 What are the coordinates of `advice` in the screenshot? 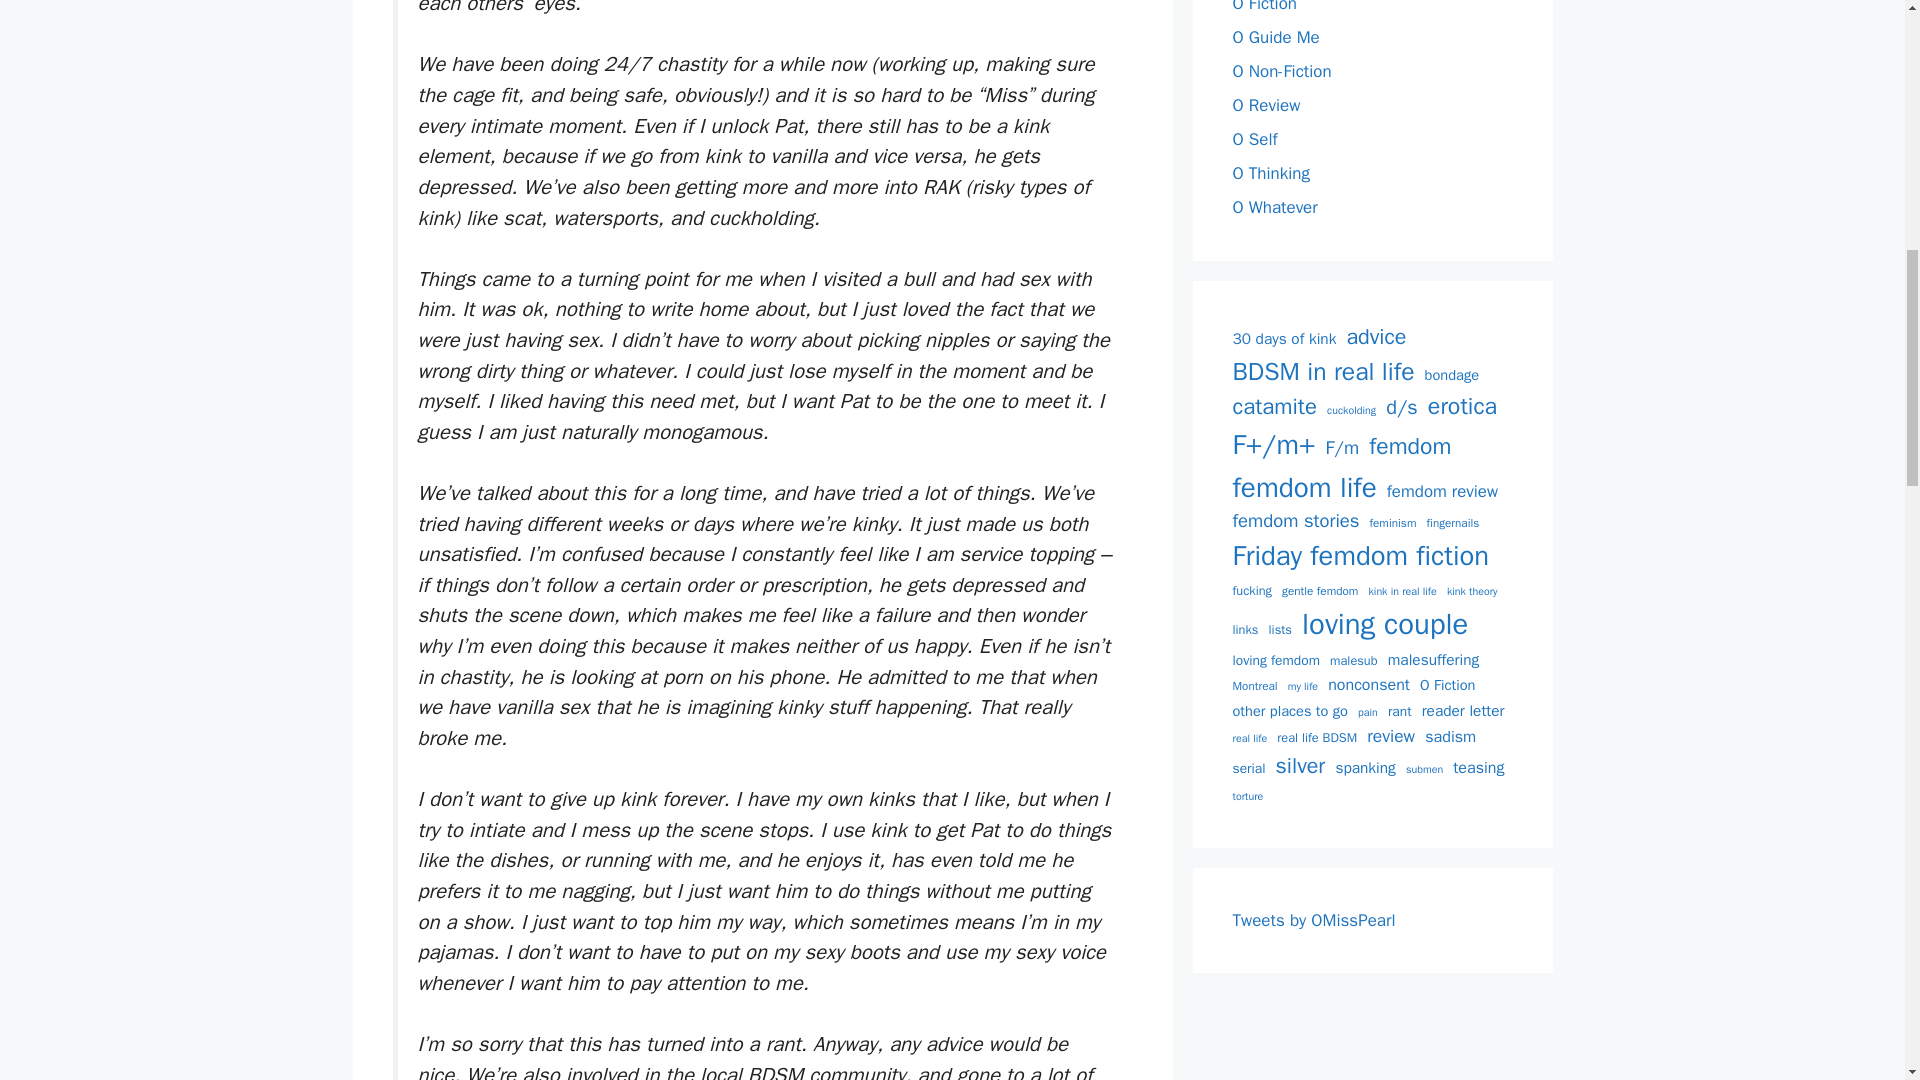 It's located at (1375, 336).